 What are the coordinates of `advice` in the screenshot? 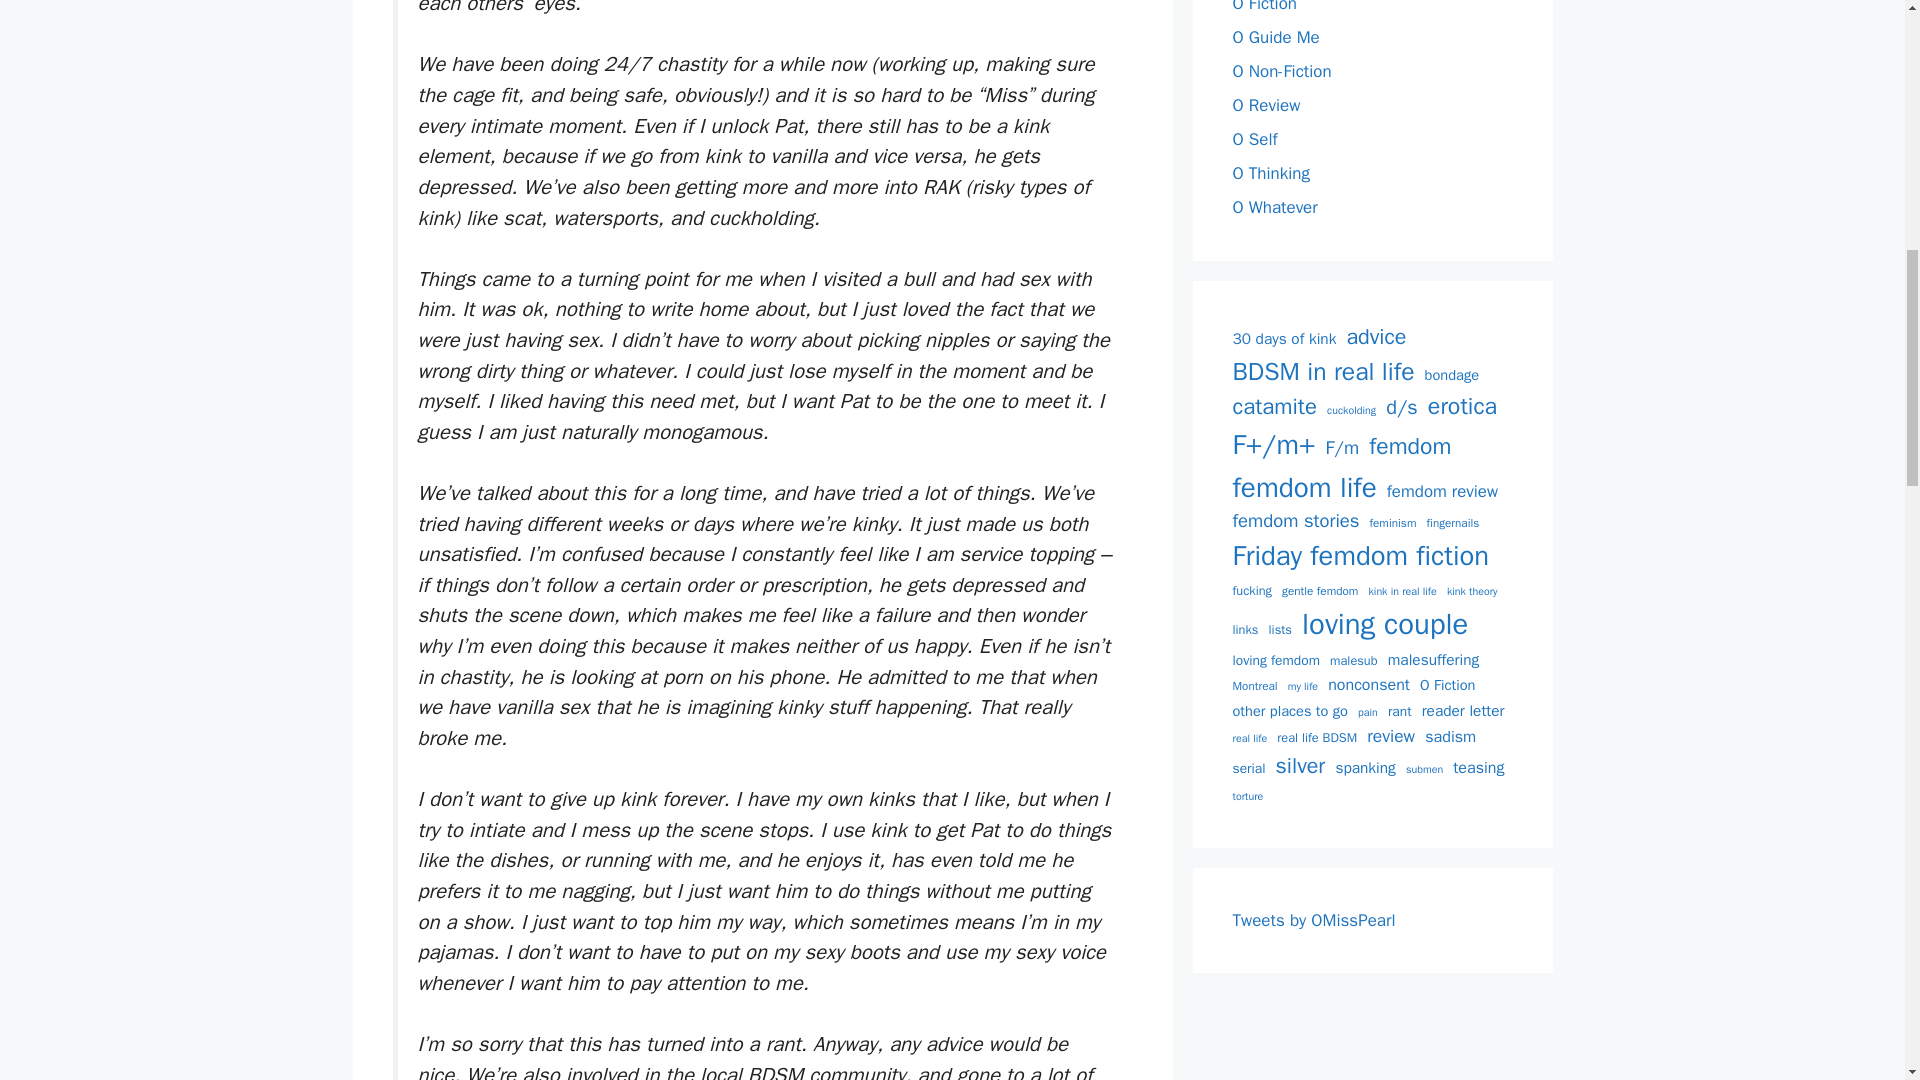 It's located at (1375, 336).